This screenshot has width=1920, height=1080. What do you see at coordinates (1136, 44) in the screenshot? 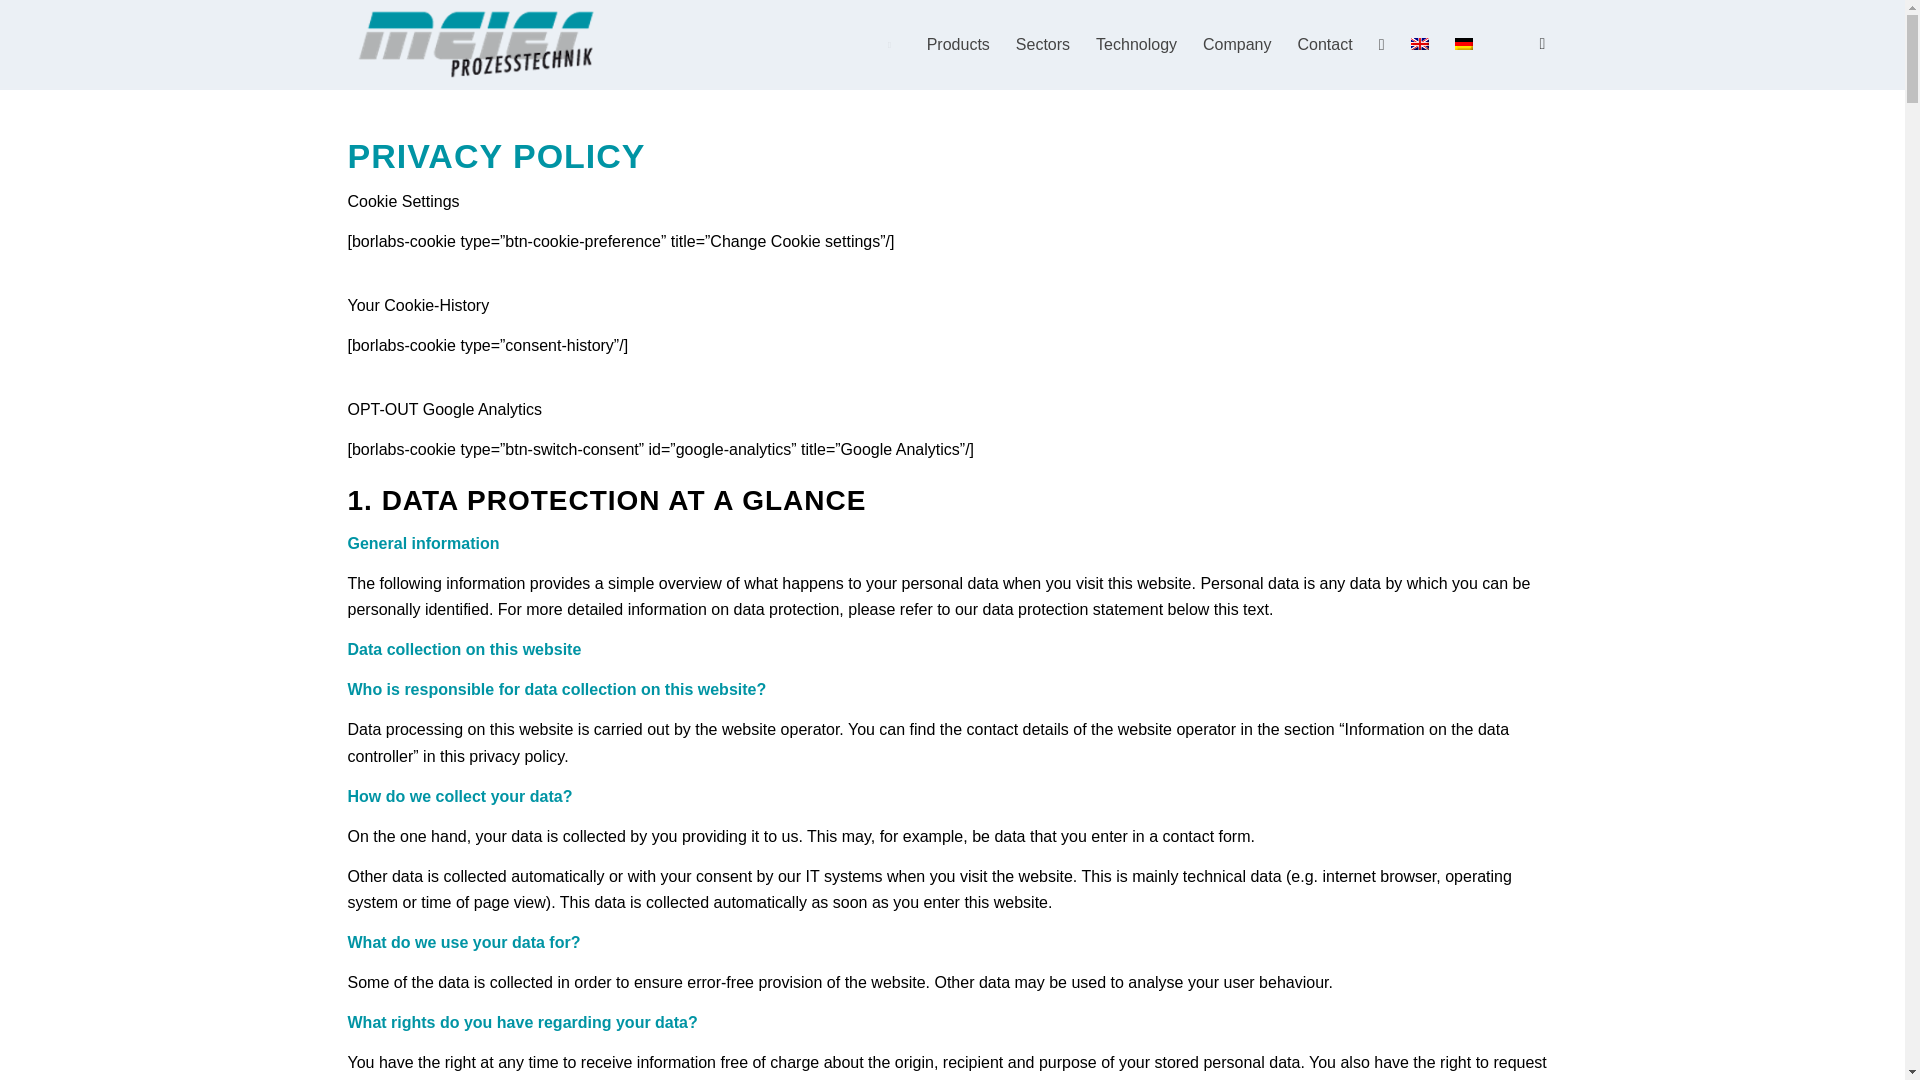
I see `Technology` at bounding box center [1136, 44].